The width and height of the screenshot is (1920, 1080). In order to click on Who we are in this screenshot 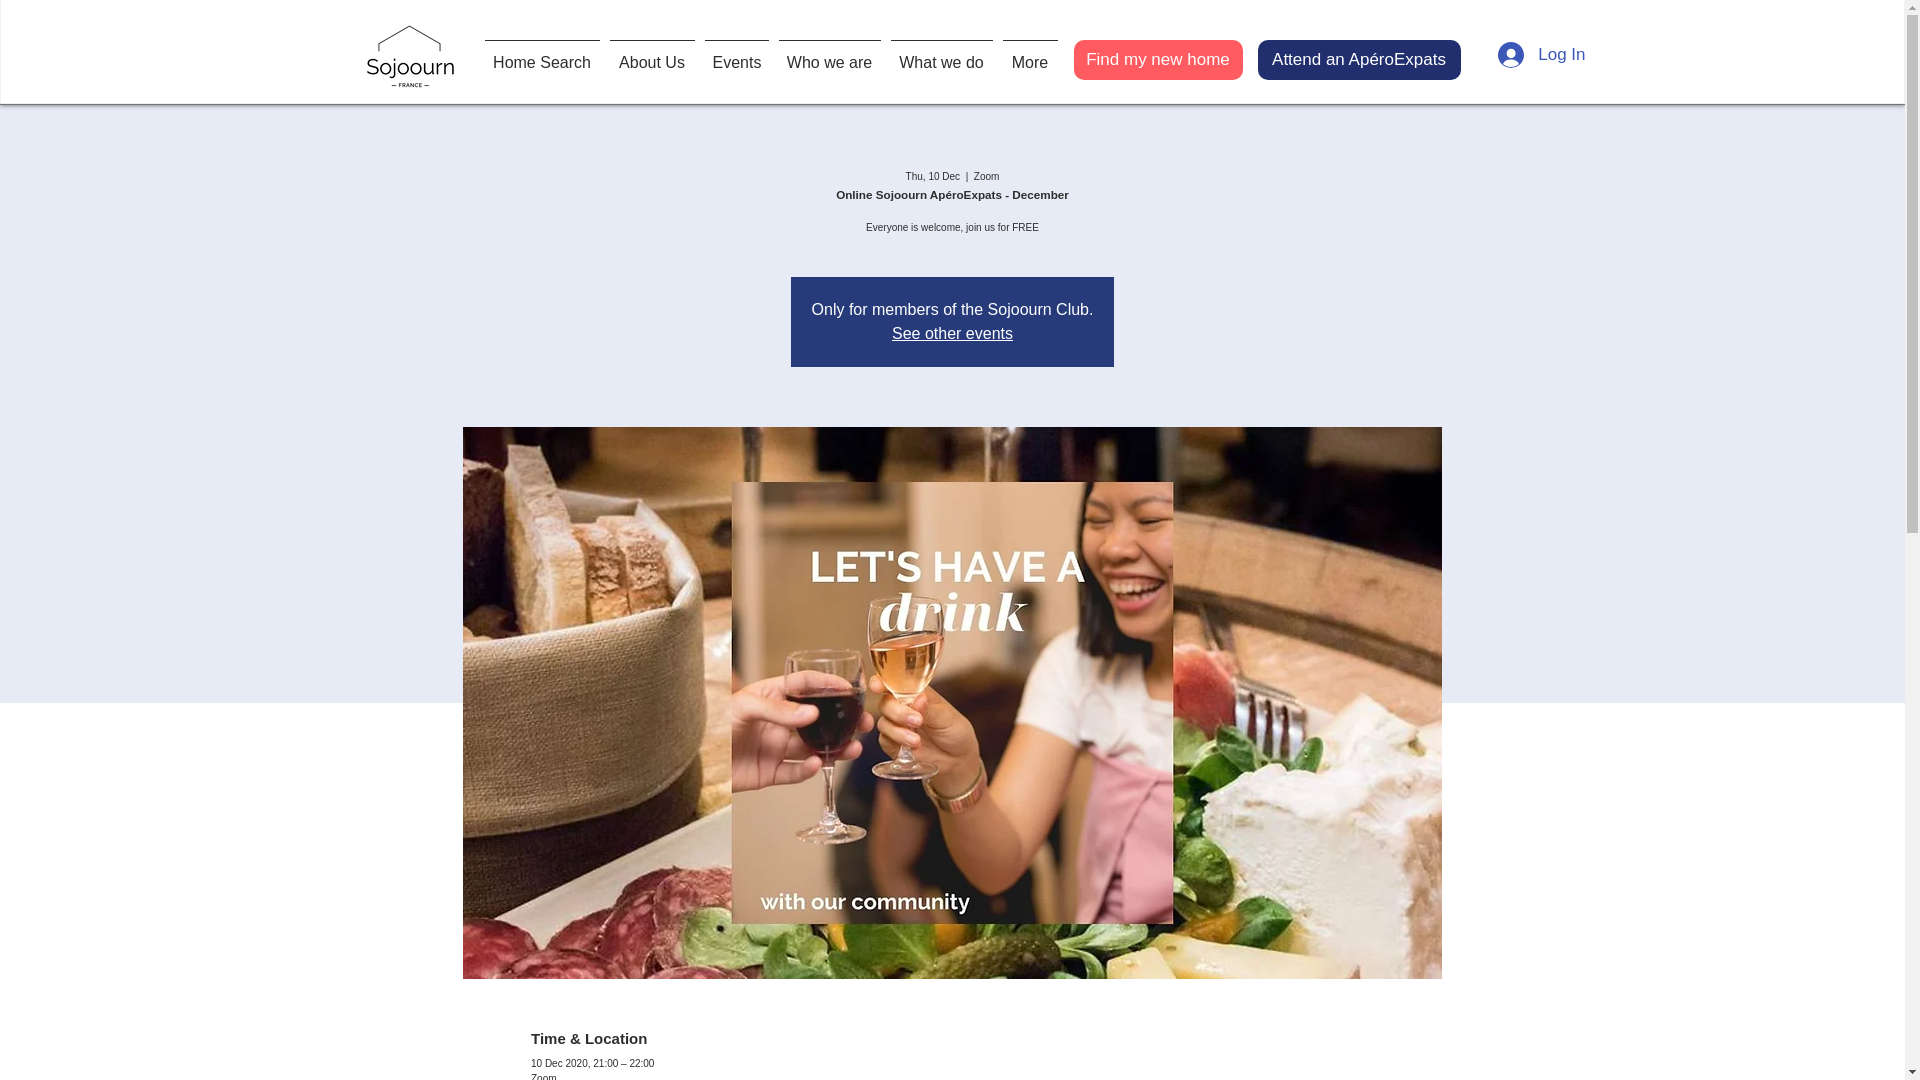, I will do `click(829, 54)`.